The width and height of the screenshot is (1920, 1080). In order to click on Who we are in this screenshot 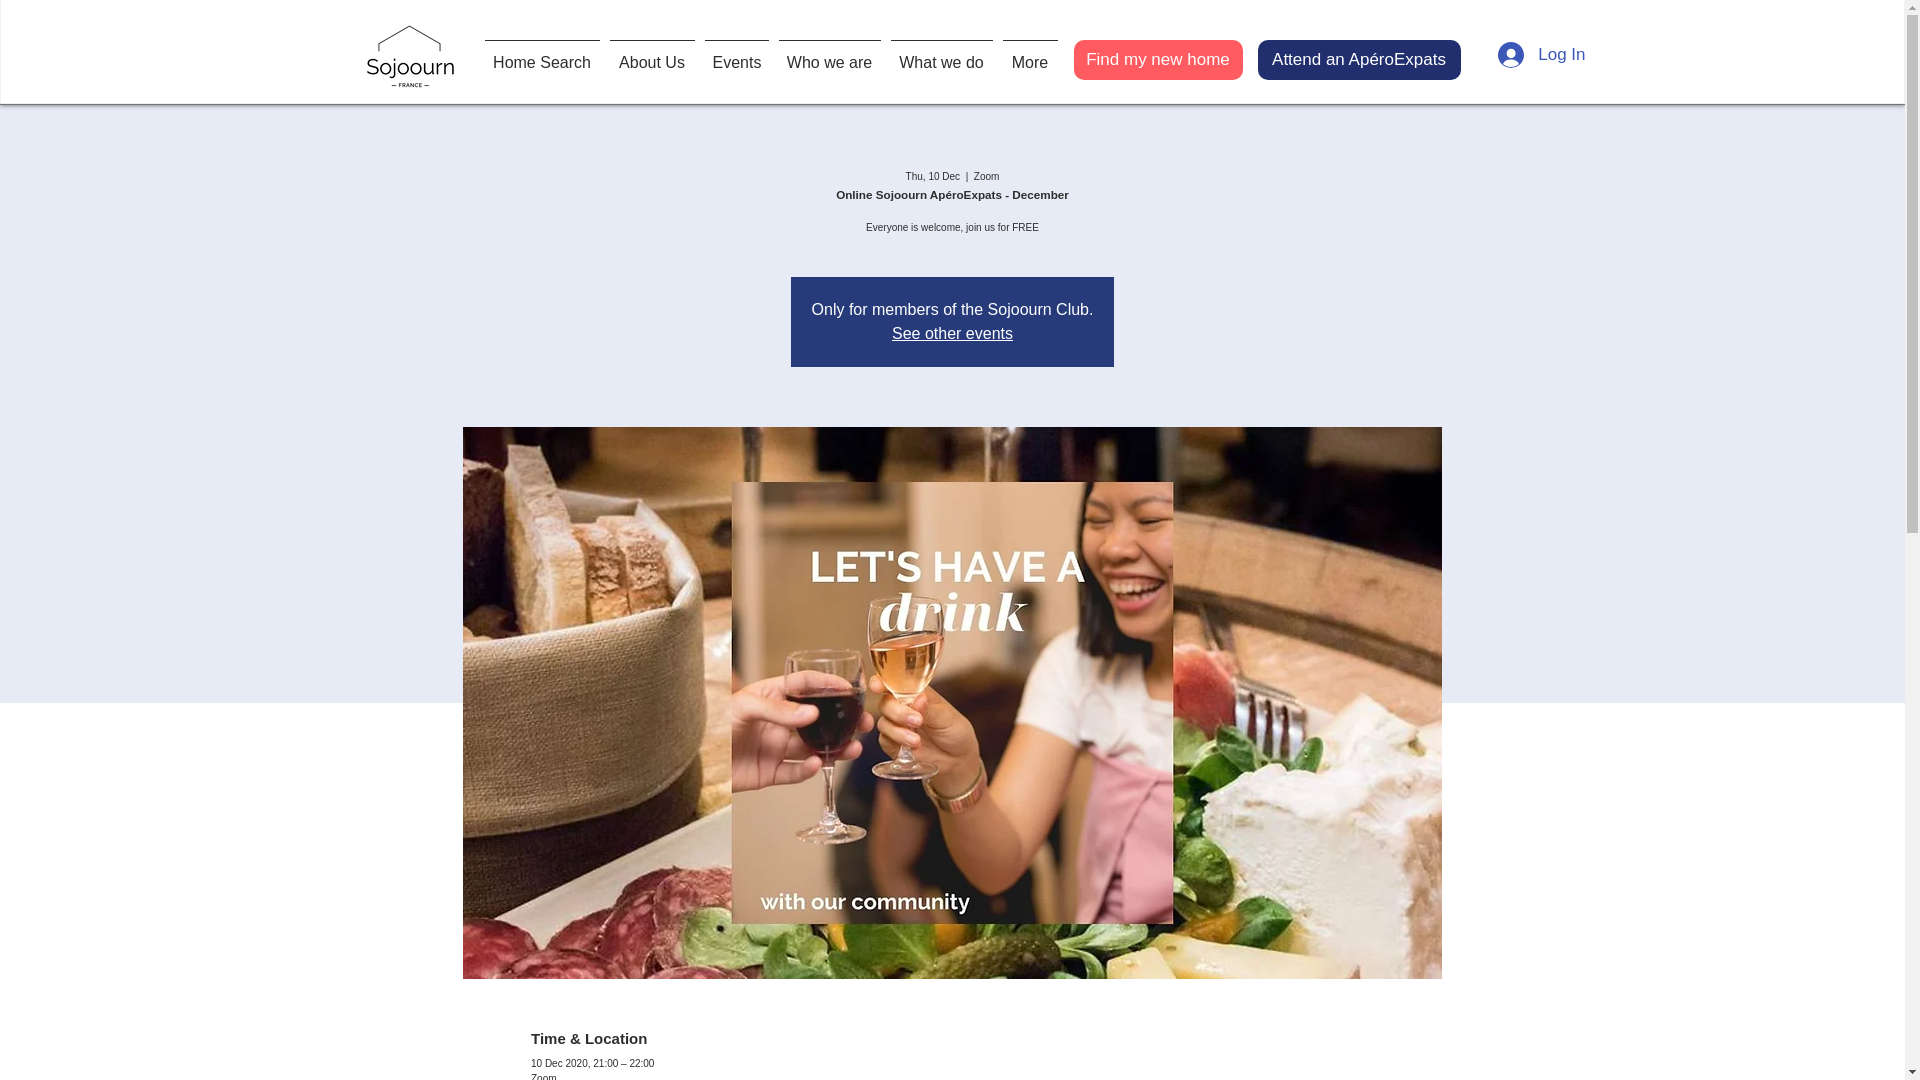, I will do `click(829, 54)`.